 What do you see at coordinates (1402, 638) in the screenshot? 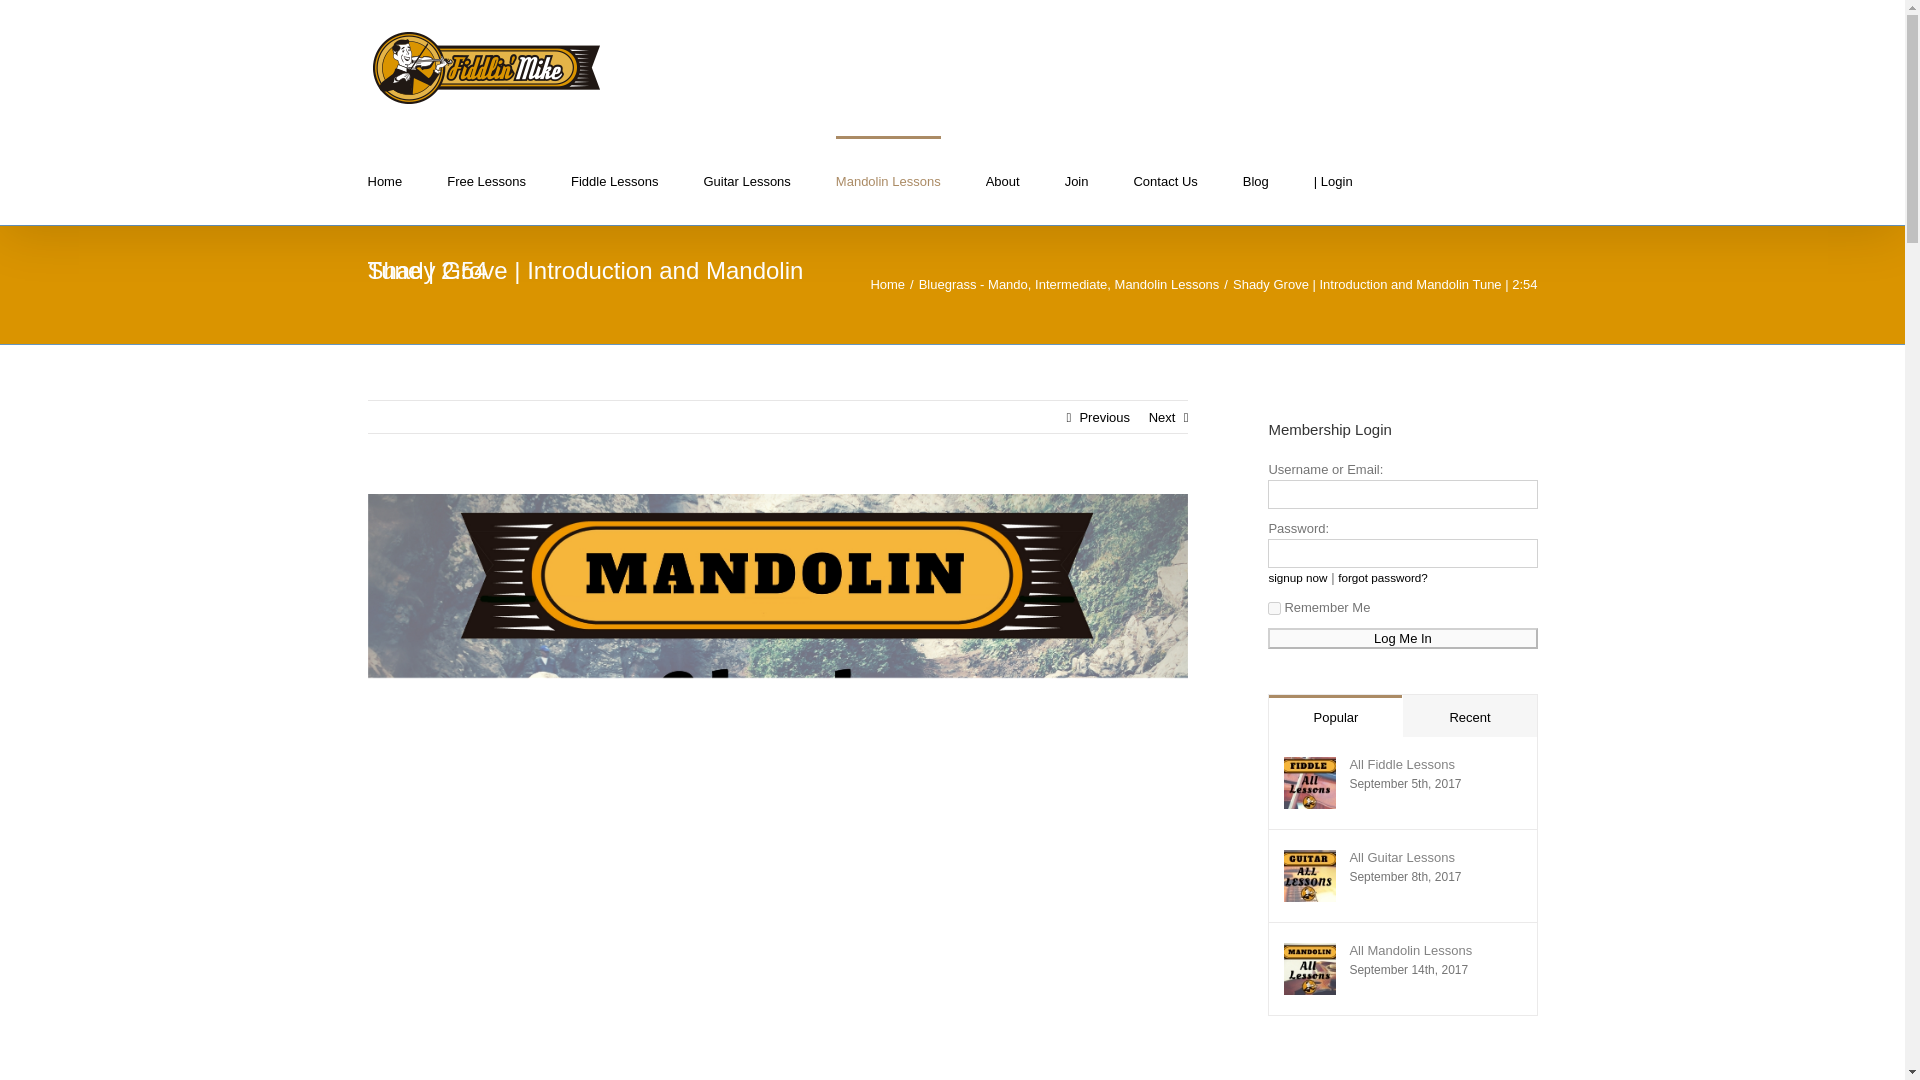
I see `Log Me In` at bounding box center [1402, 638].